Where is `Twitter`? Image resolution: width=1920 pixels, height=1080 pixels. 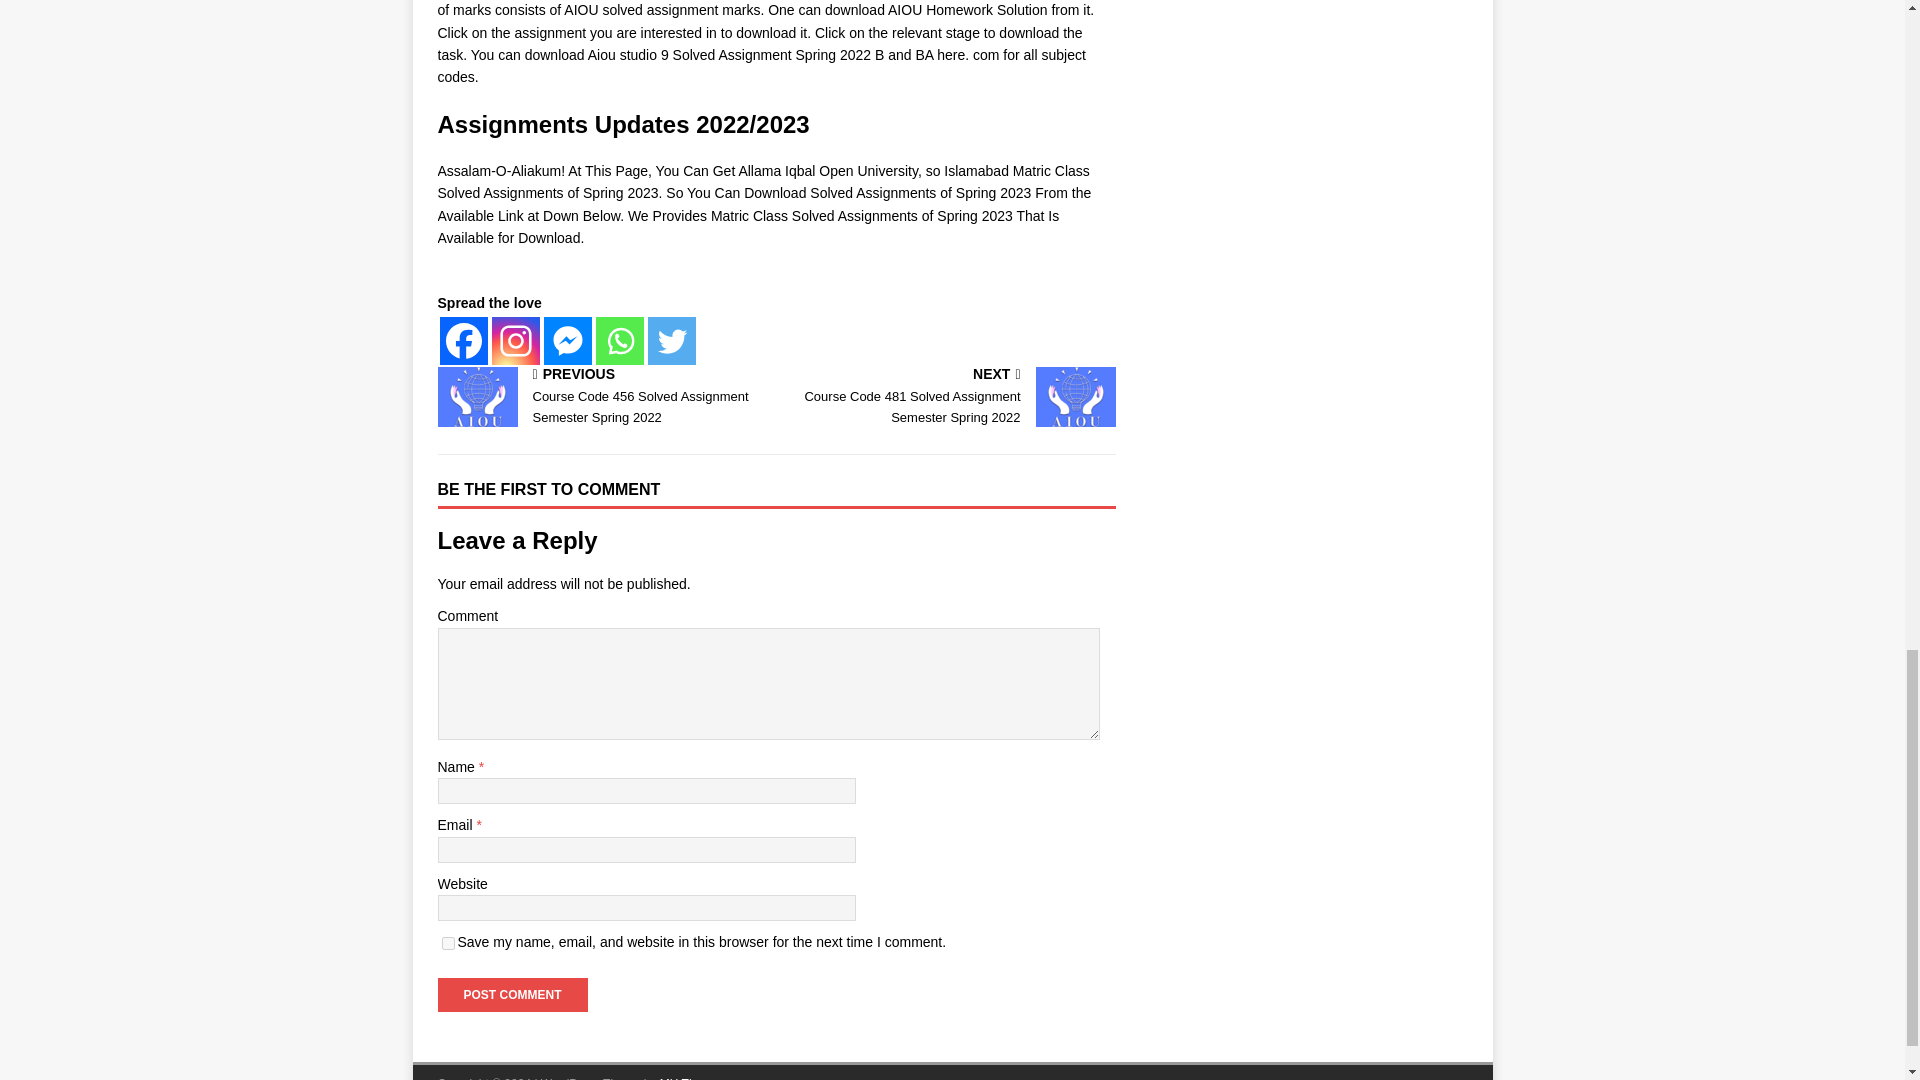
Twitter is located at coordinates (672, 341).